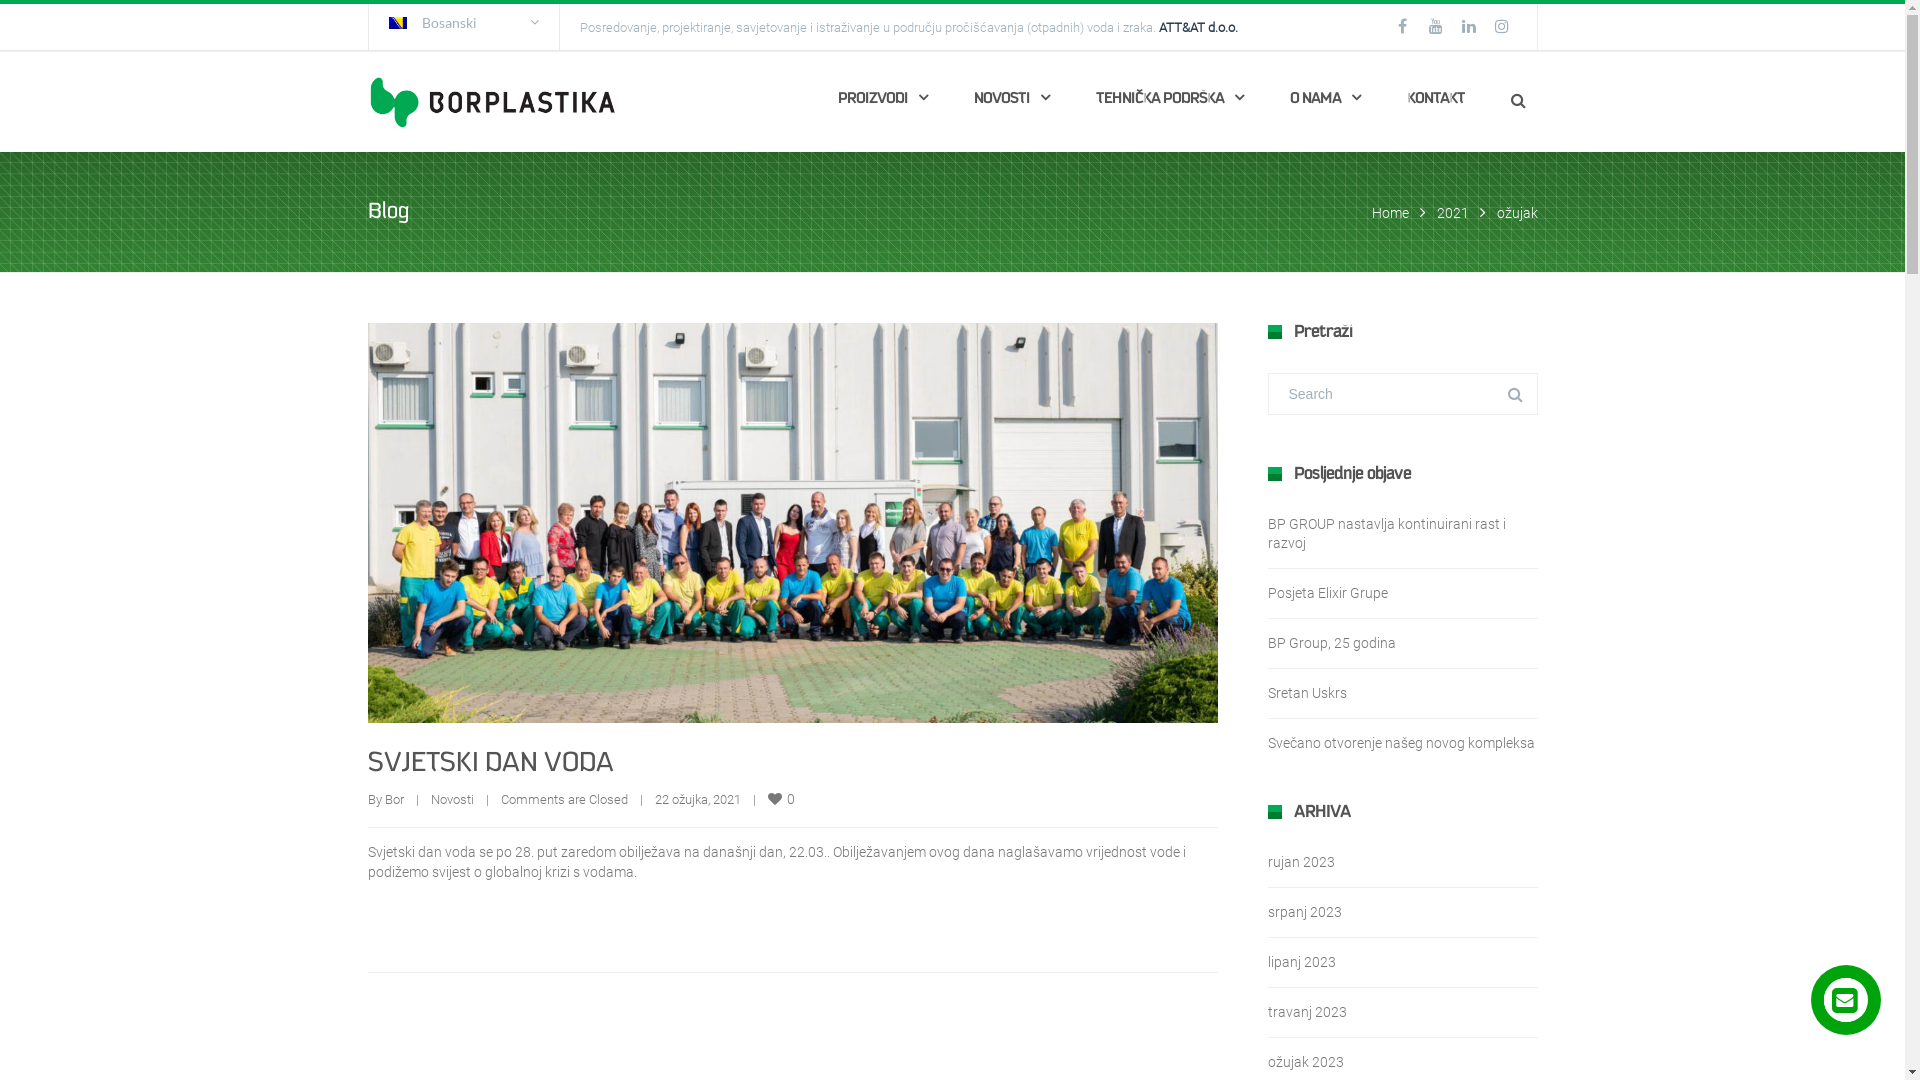 This screenshot has width=1920, height=1080. I want to click on srpanj 2023, so click(1305, 912).